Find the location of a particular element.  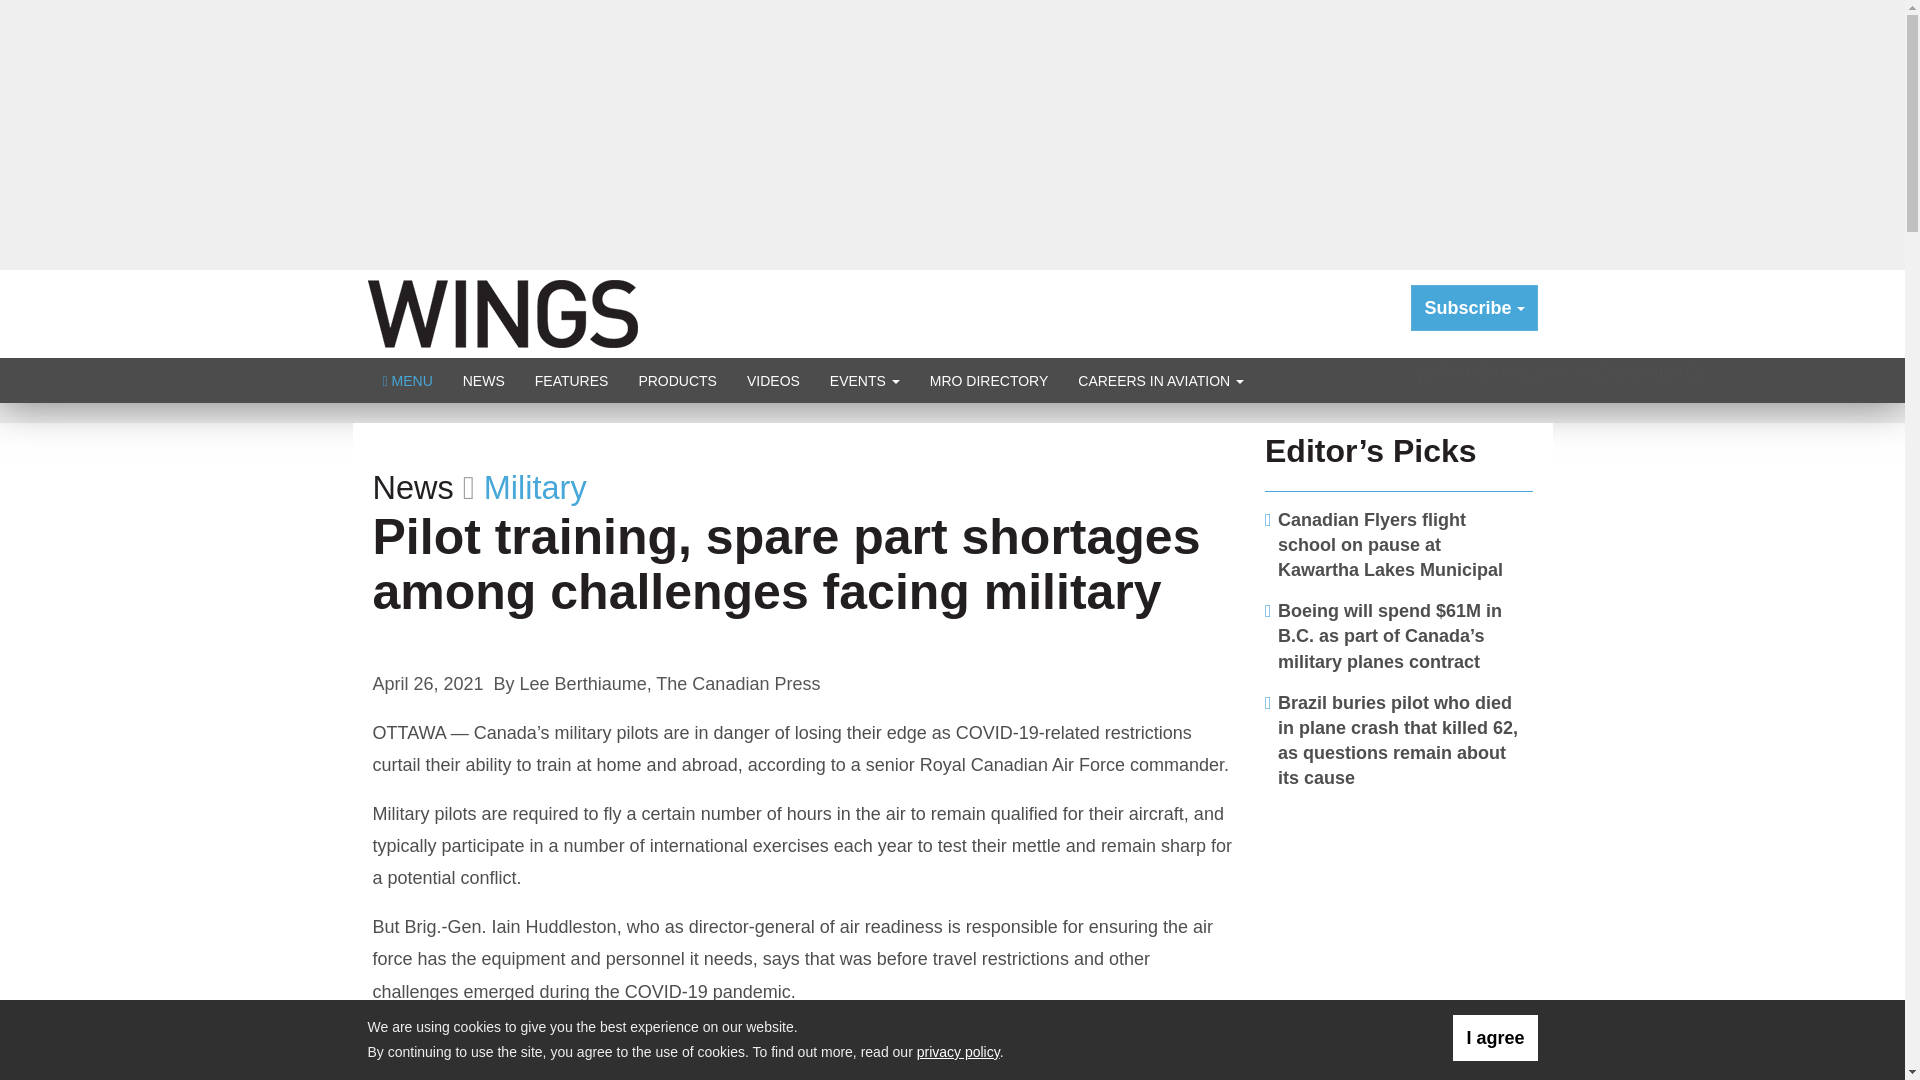

MRO DIRECTORY is located at coordinates (989, 380).